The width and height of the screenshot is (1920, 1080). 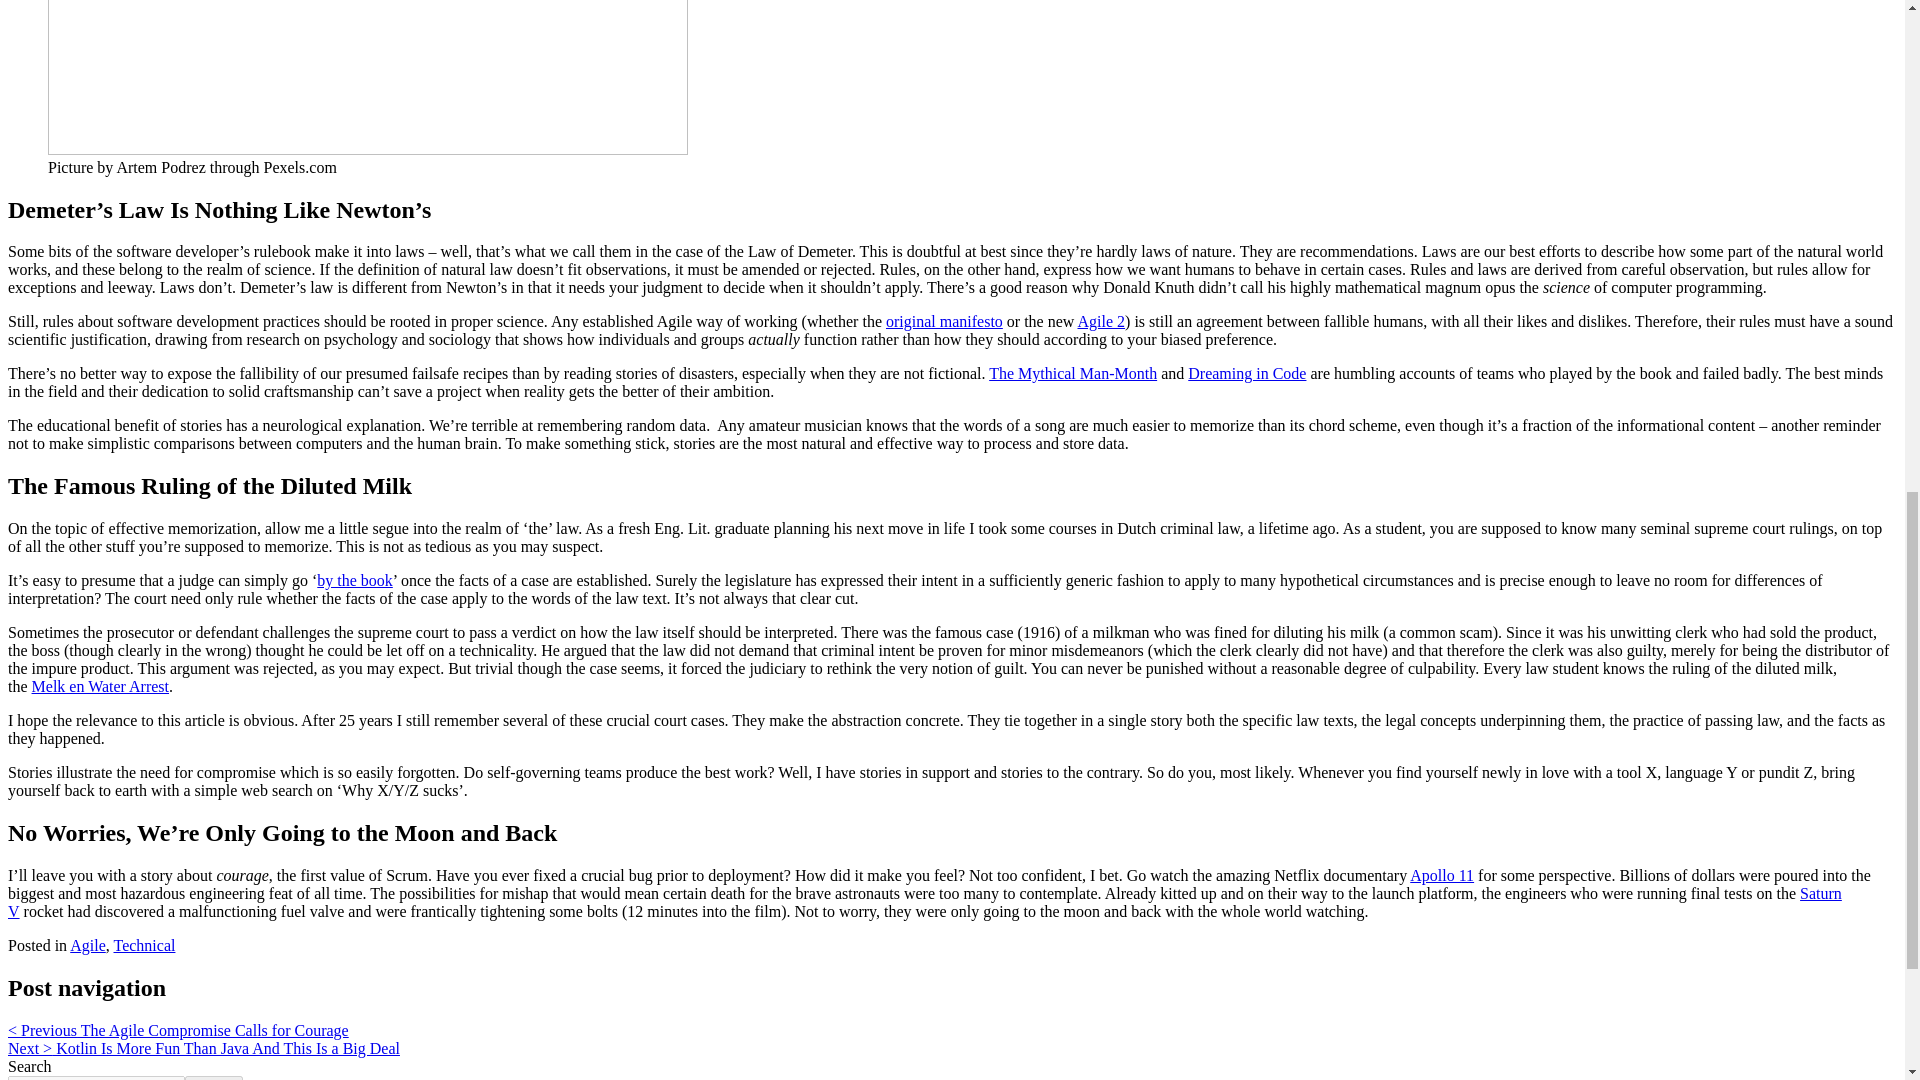 I want to click on The Mythical Man-Month, so click(x=1072, y=374).